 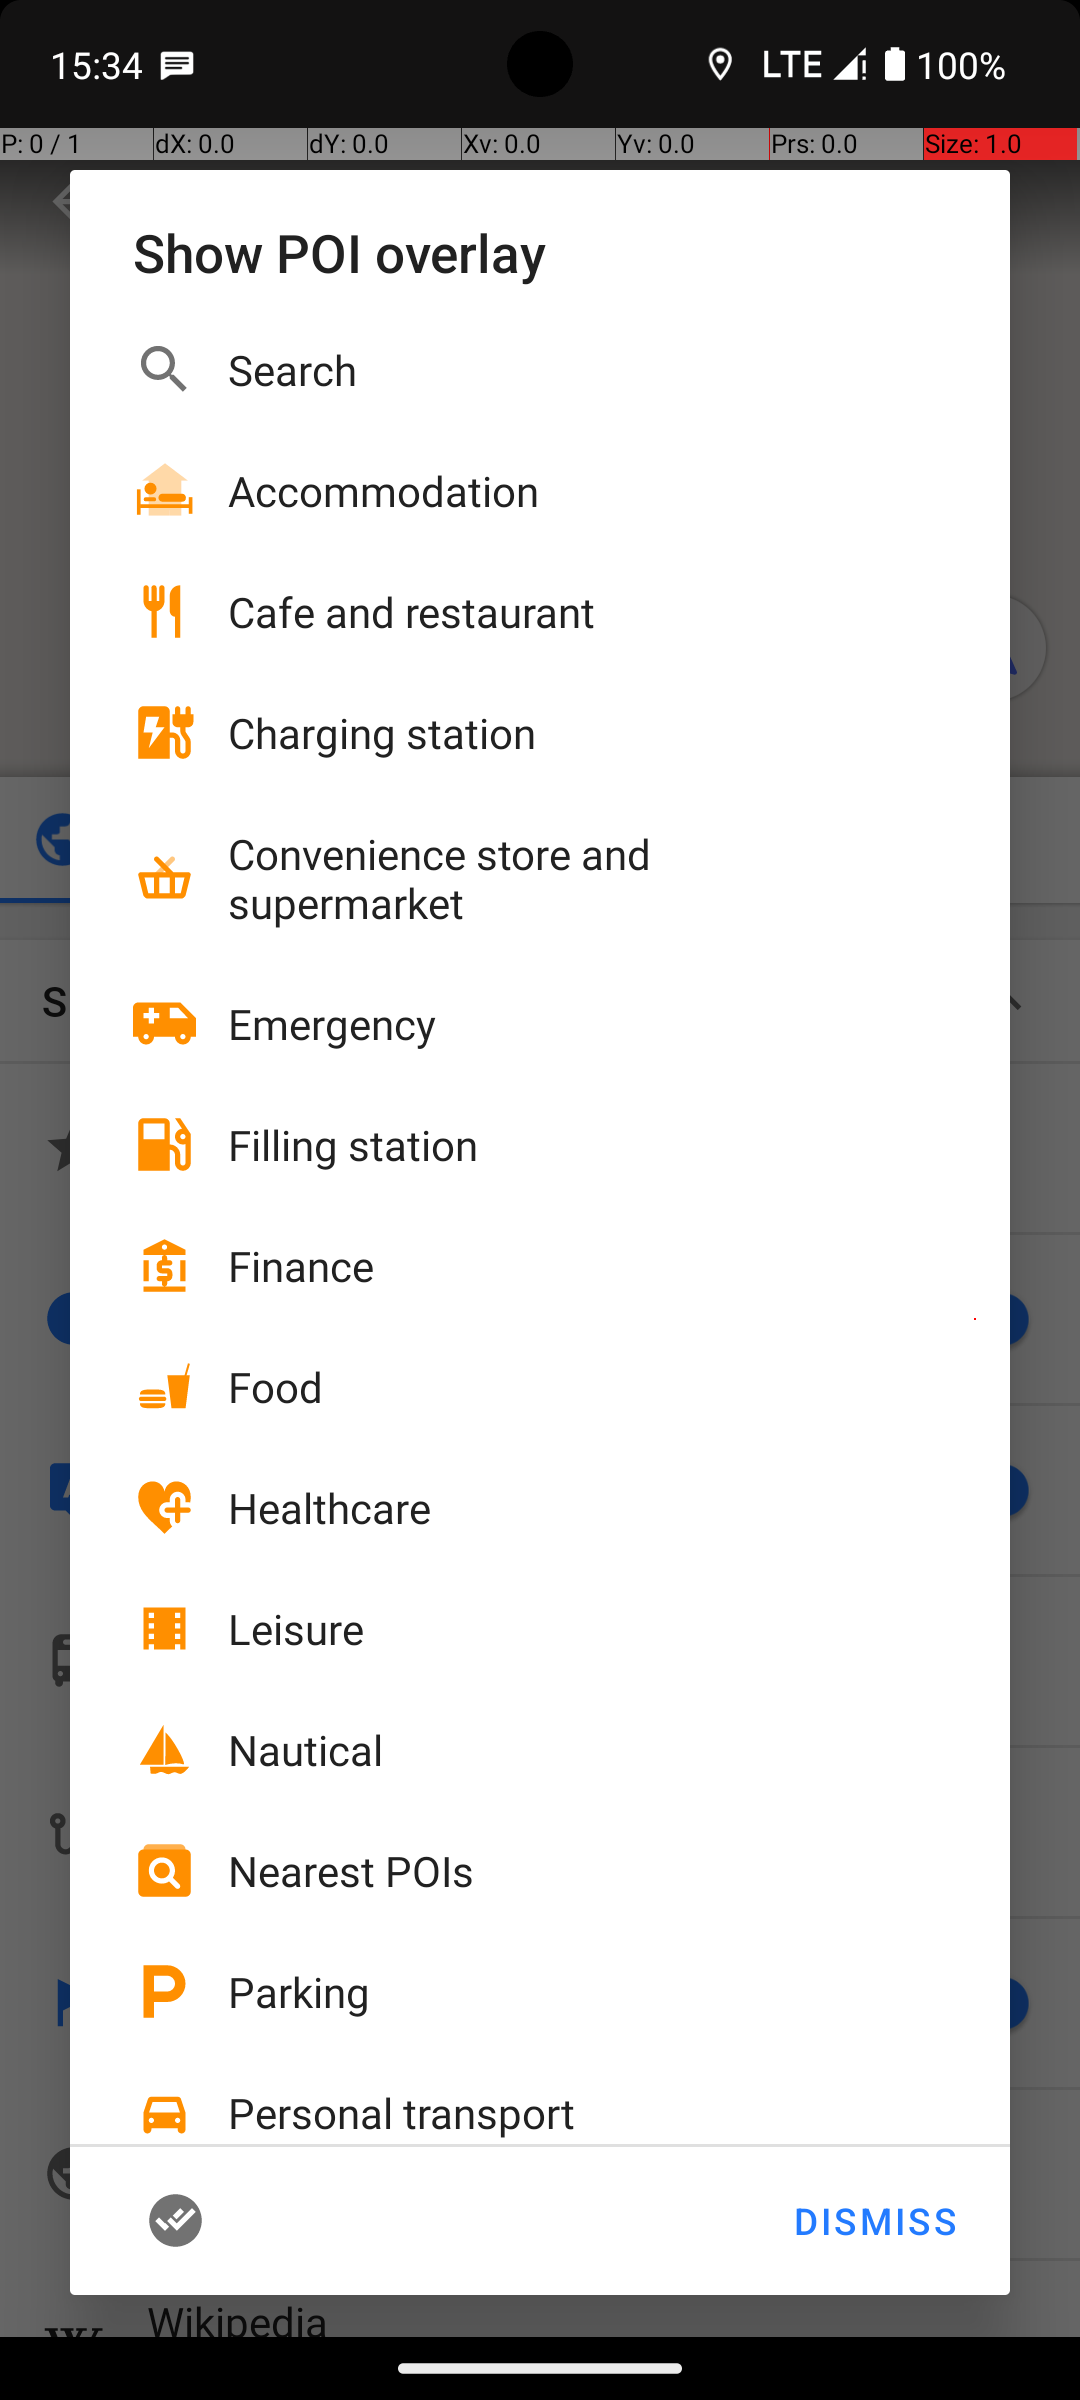 I want to click on Leisure, so click(x=296, y=1628).